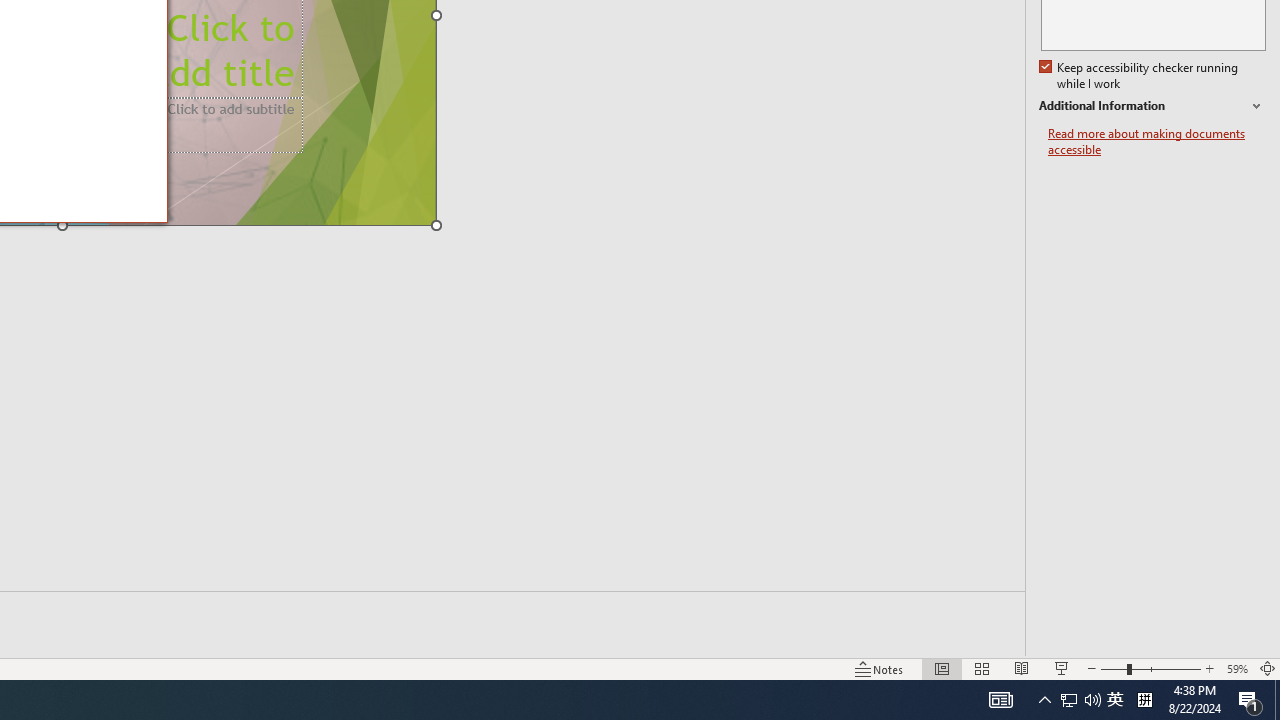 The width and height of the screenshot is (1280, 720). I want to click on Read more about making documents accessible, so click(1115, 700).